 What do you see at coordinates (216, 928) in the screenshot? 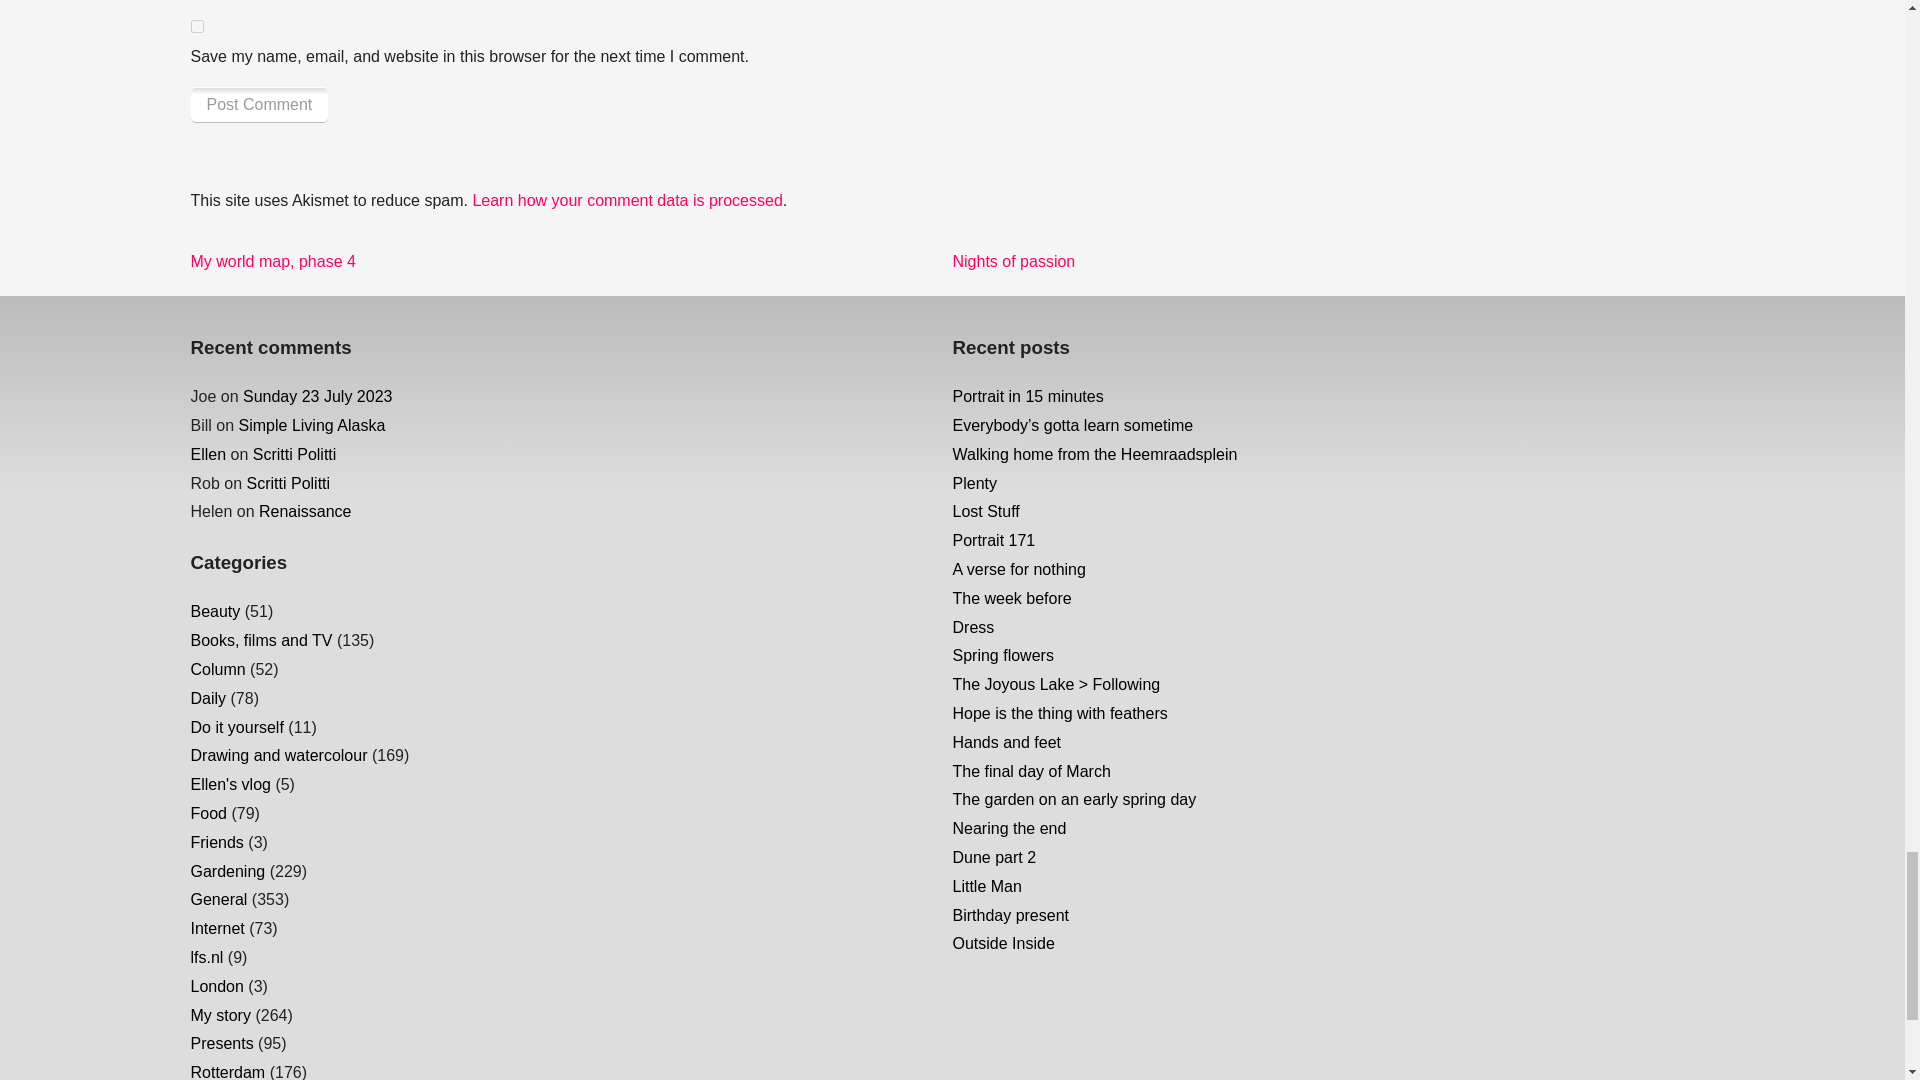
I see `Books, films and TV` at bounding box center [216, 928].